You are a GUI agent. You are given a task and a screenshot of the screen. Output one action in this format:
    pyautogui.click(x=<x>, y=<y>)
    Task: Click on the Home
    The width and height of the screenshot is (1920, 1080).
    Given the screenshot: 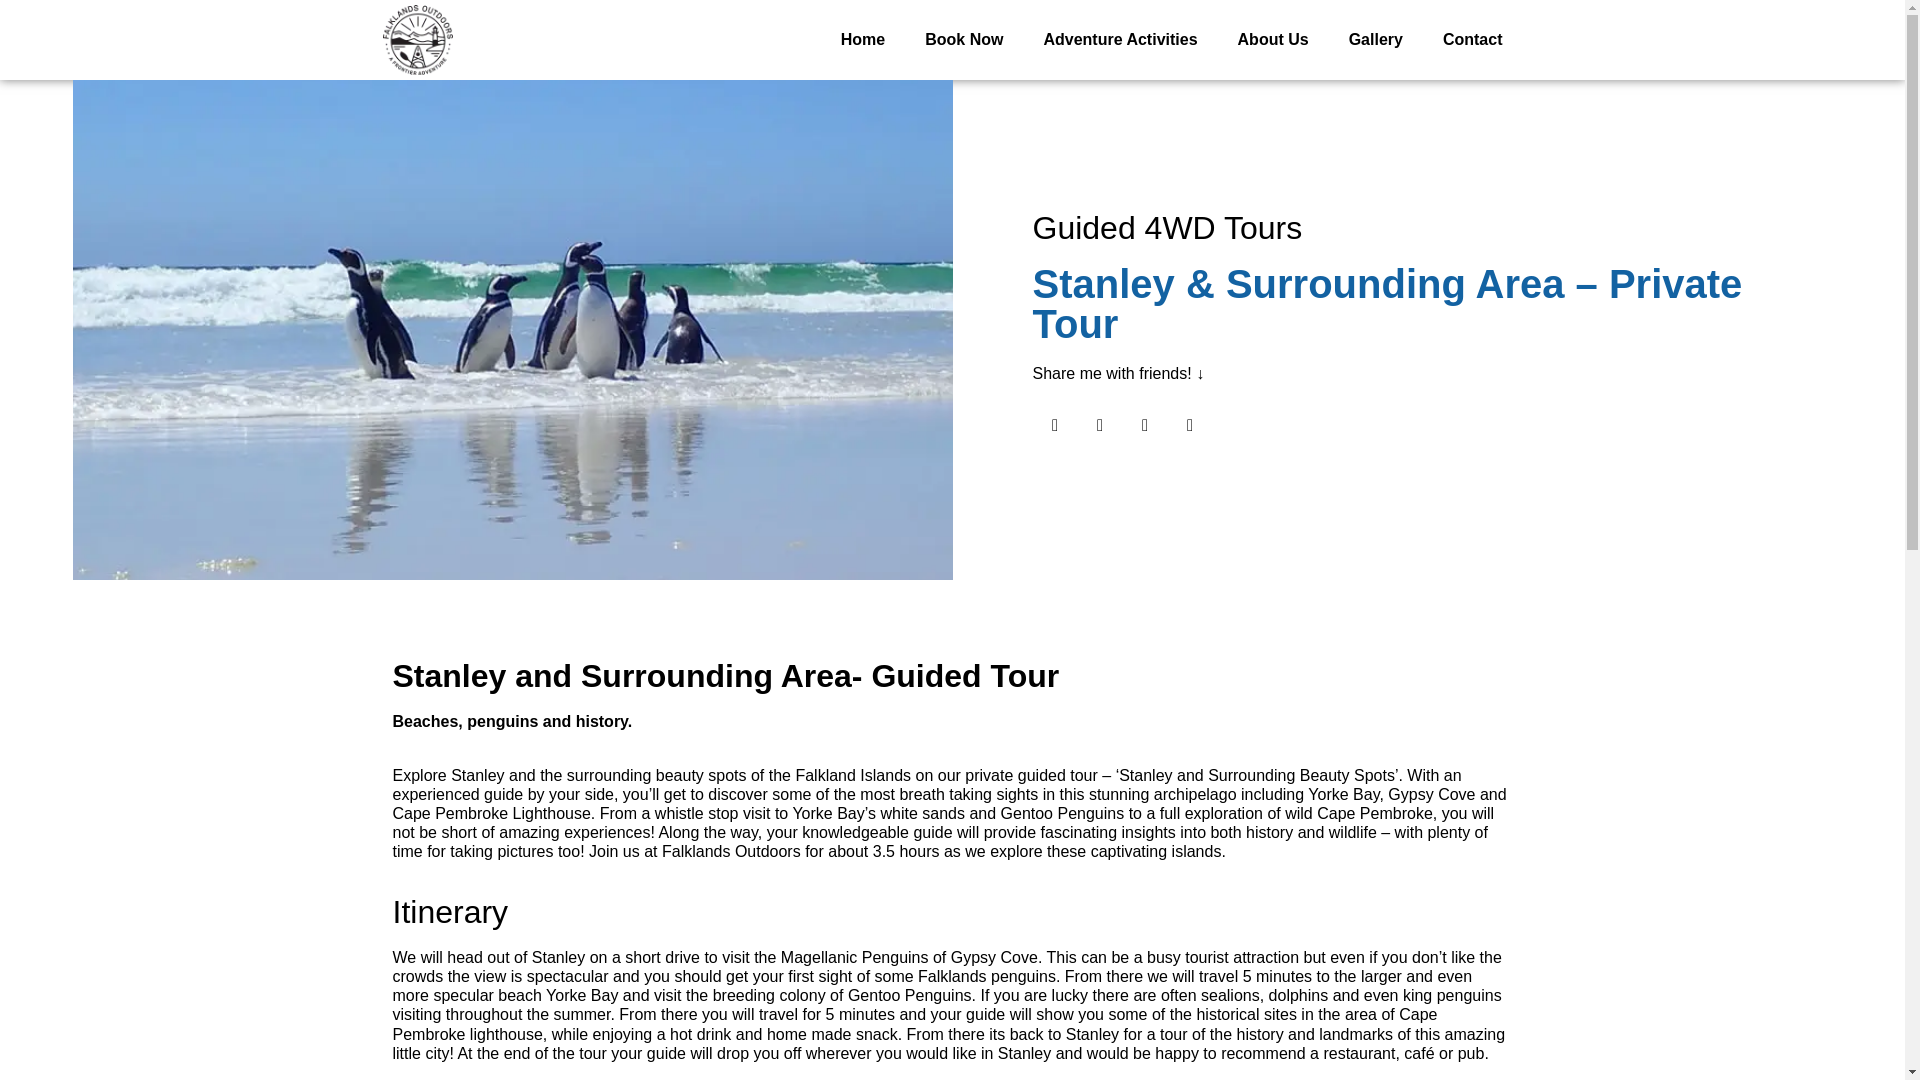 What is the action you would take?
    pyautogui.click(x=862, y=40)
    